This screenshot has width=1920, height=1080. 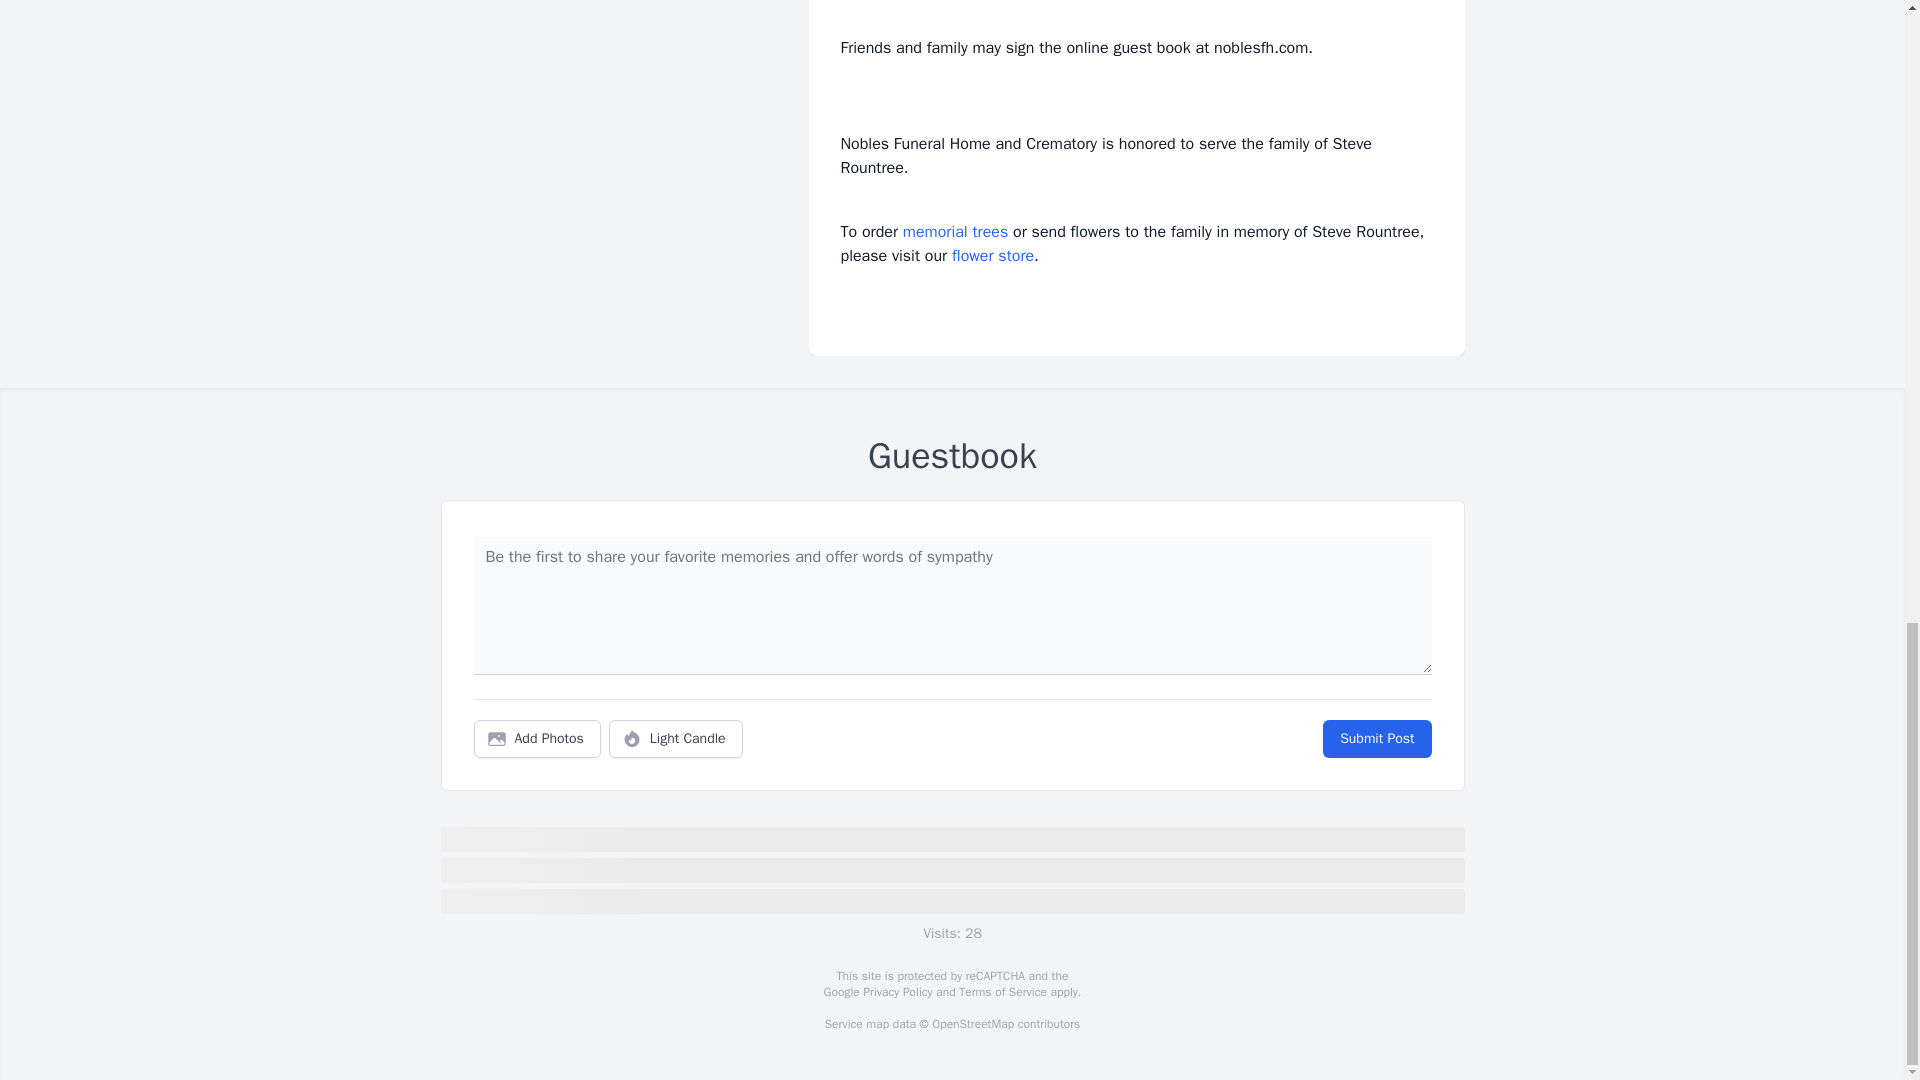 What do you see at coordinates (676, 739) in the screenshot?
I see `Light Candle` at bounding box center [676, 739].